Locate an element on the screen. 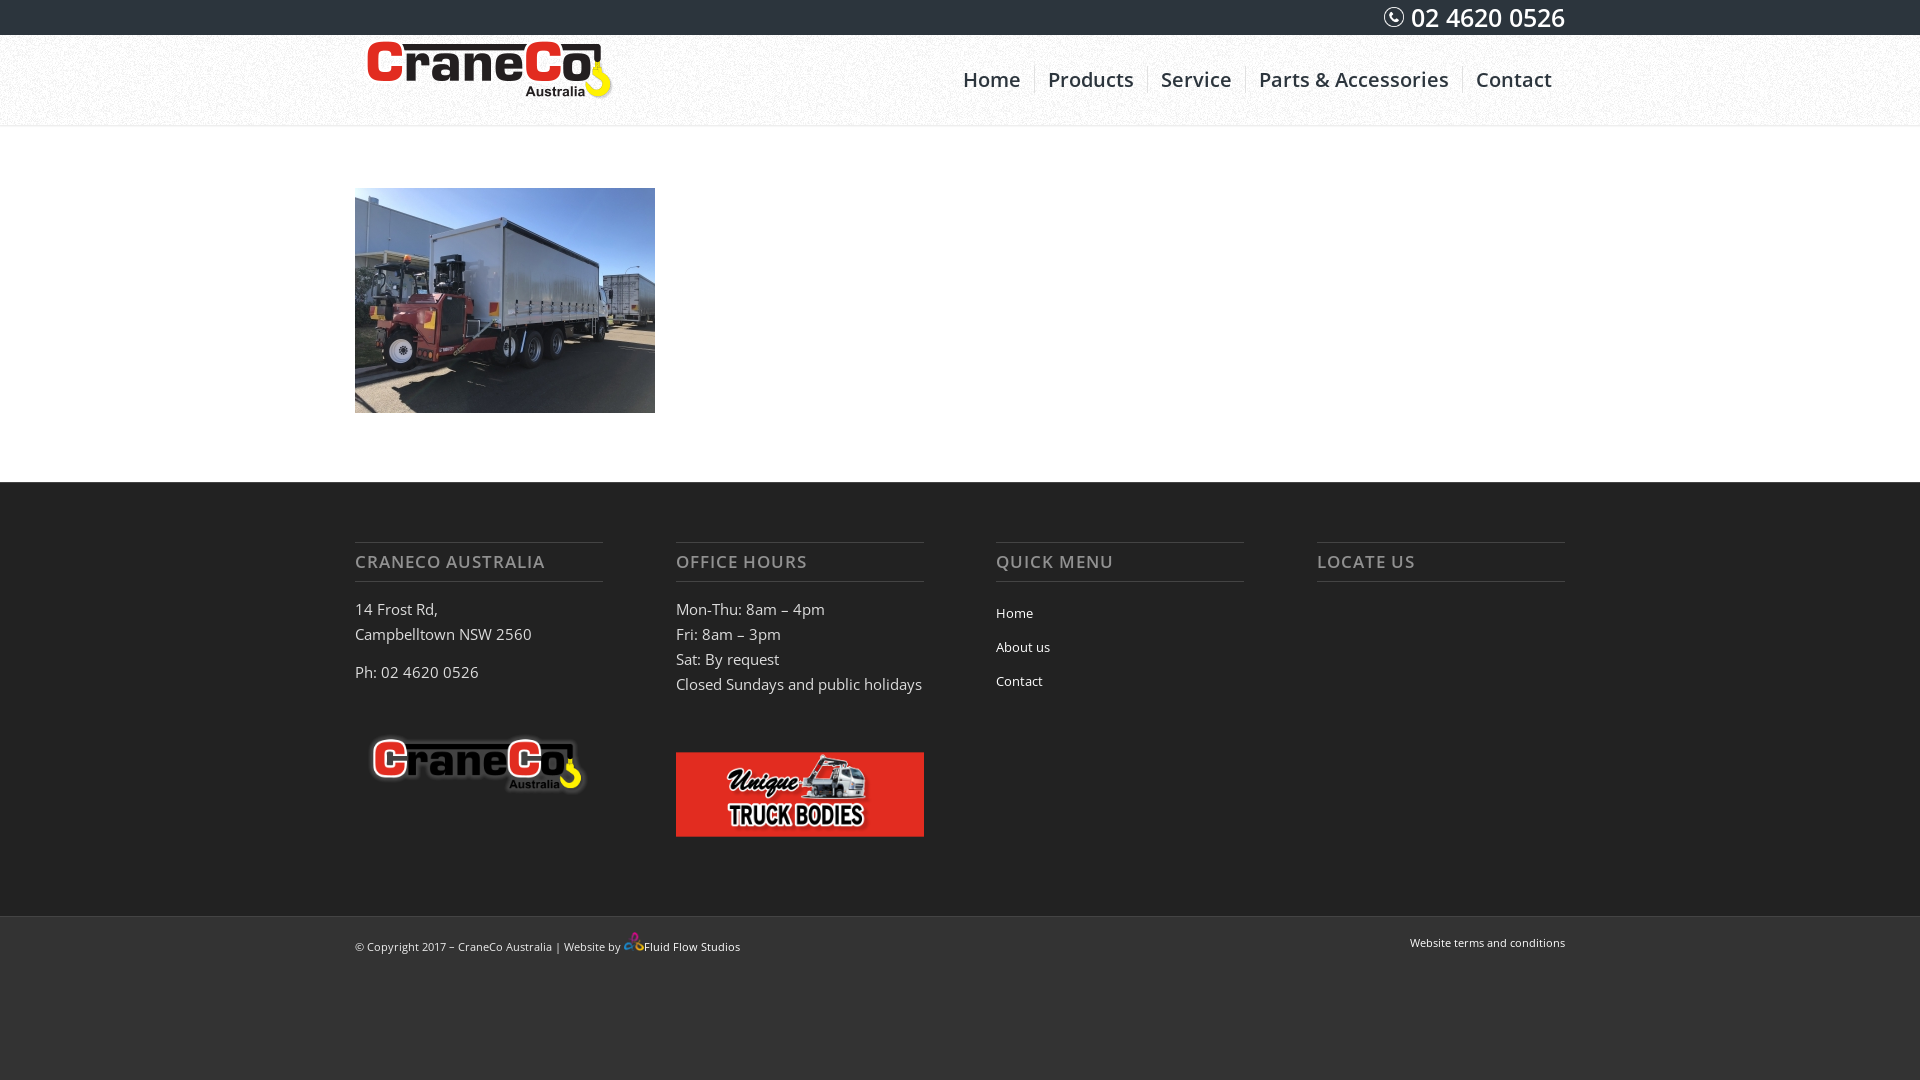 Image resolution: width=1920 pixels, height=1080 pixels. Home is located at coordinates (992, 80).